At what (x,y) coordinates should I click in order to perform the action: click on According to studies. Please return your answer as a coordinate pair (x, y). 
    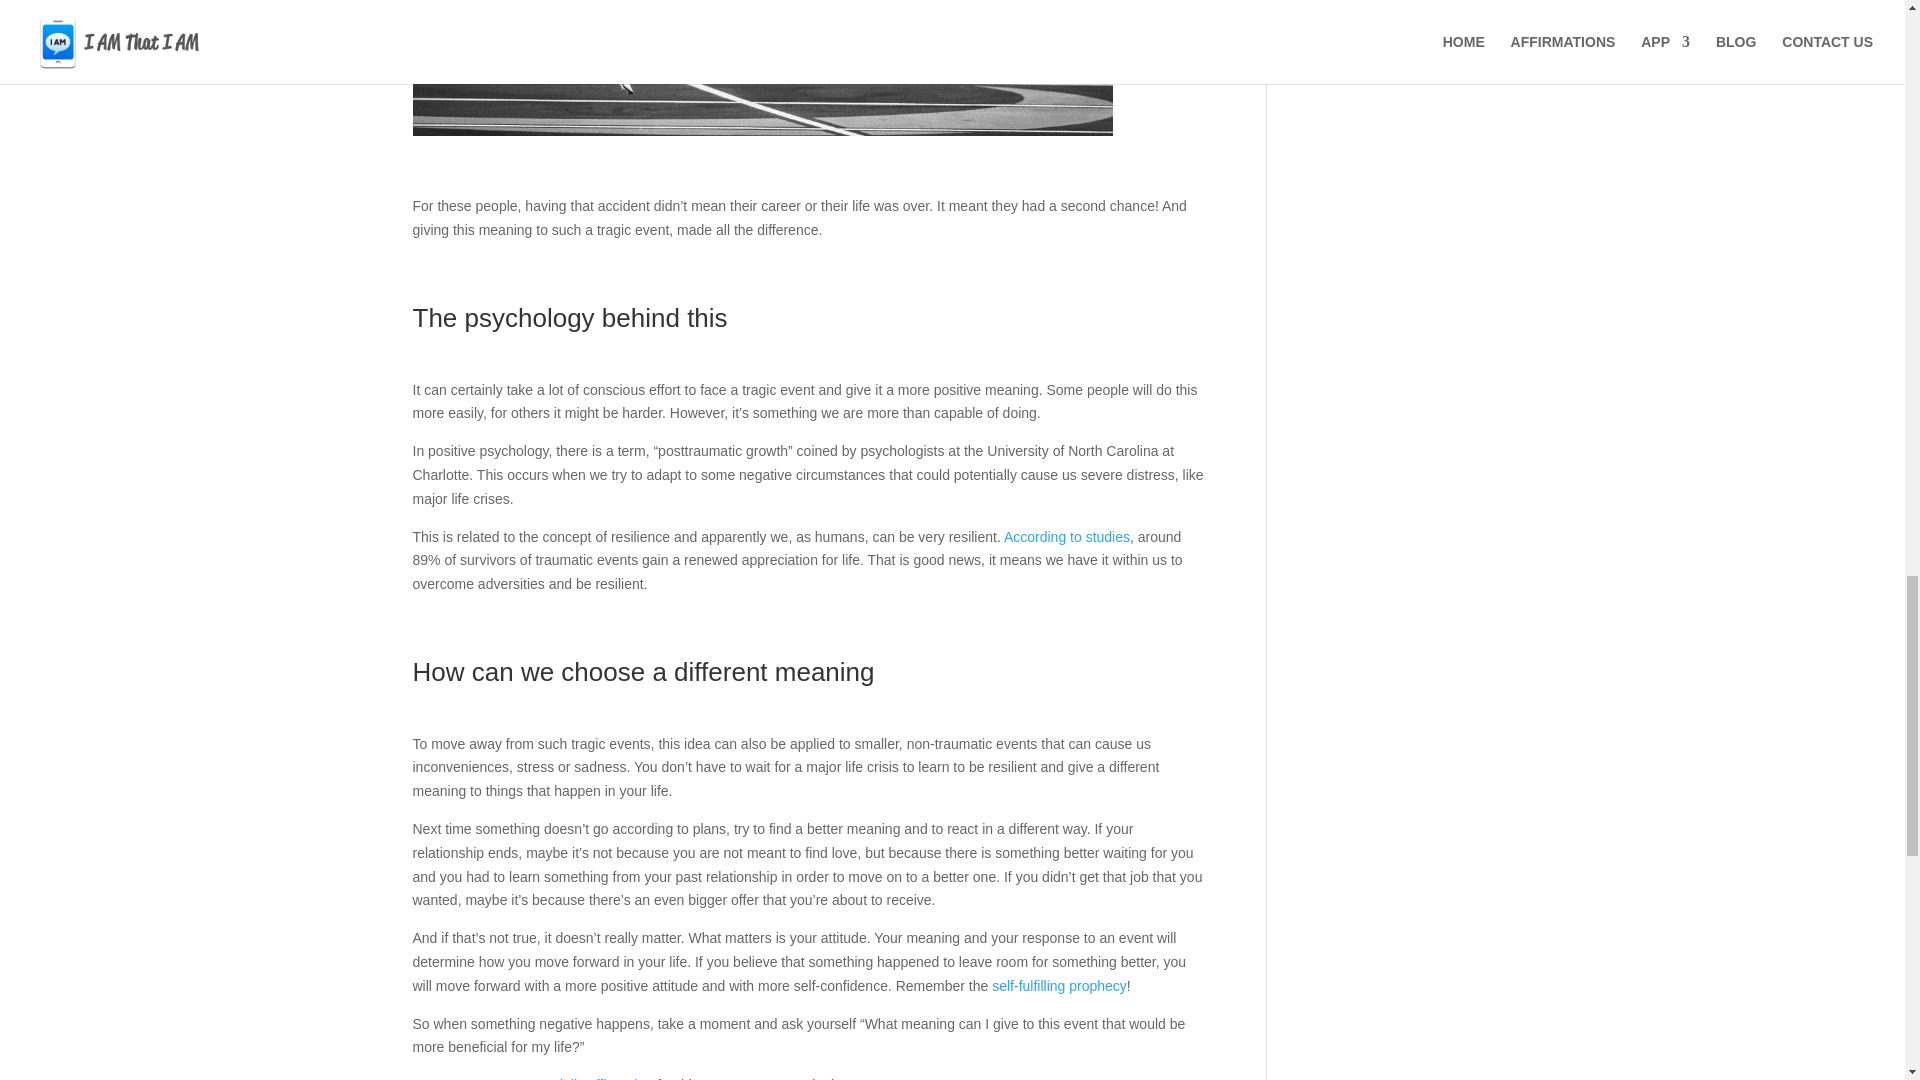
    Looking at the image, I should click on (1067, 537).